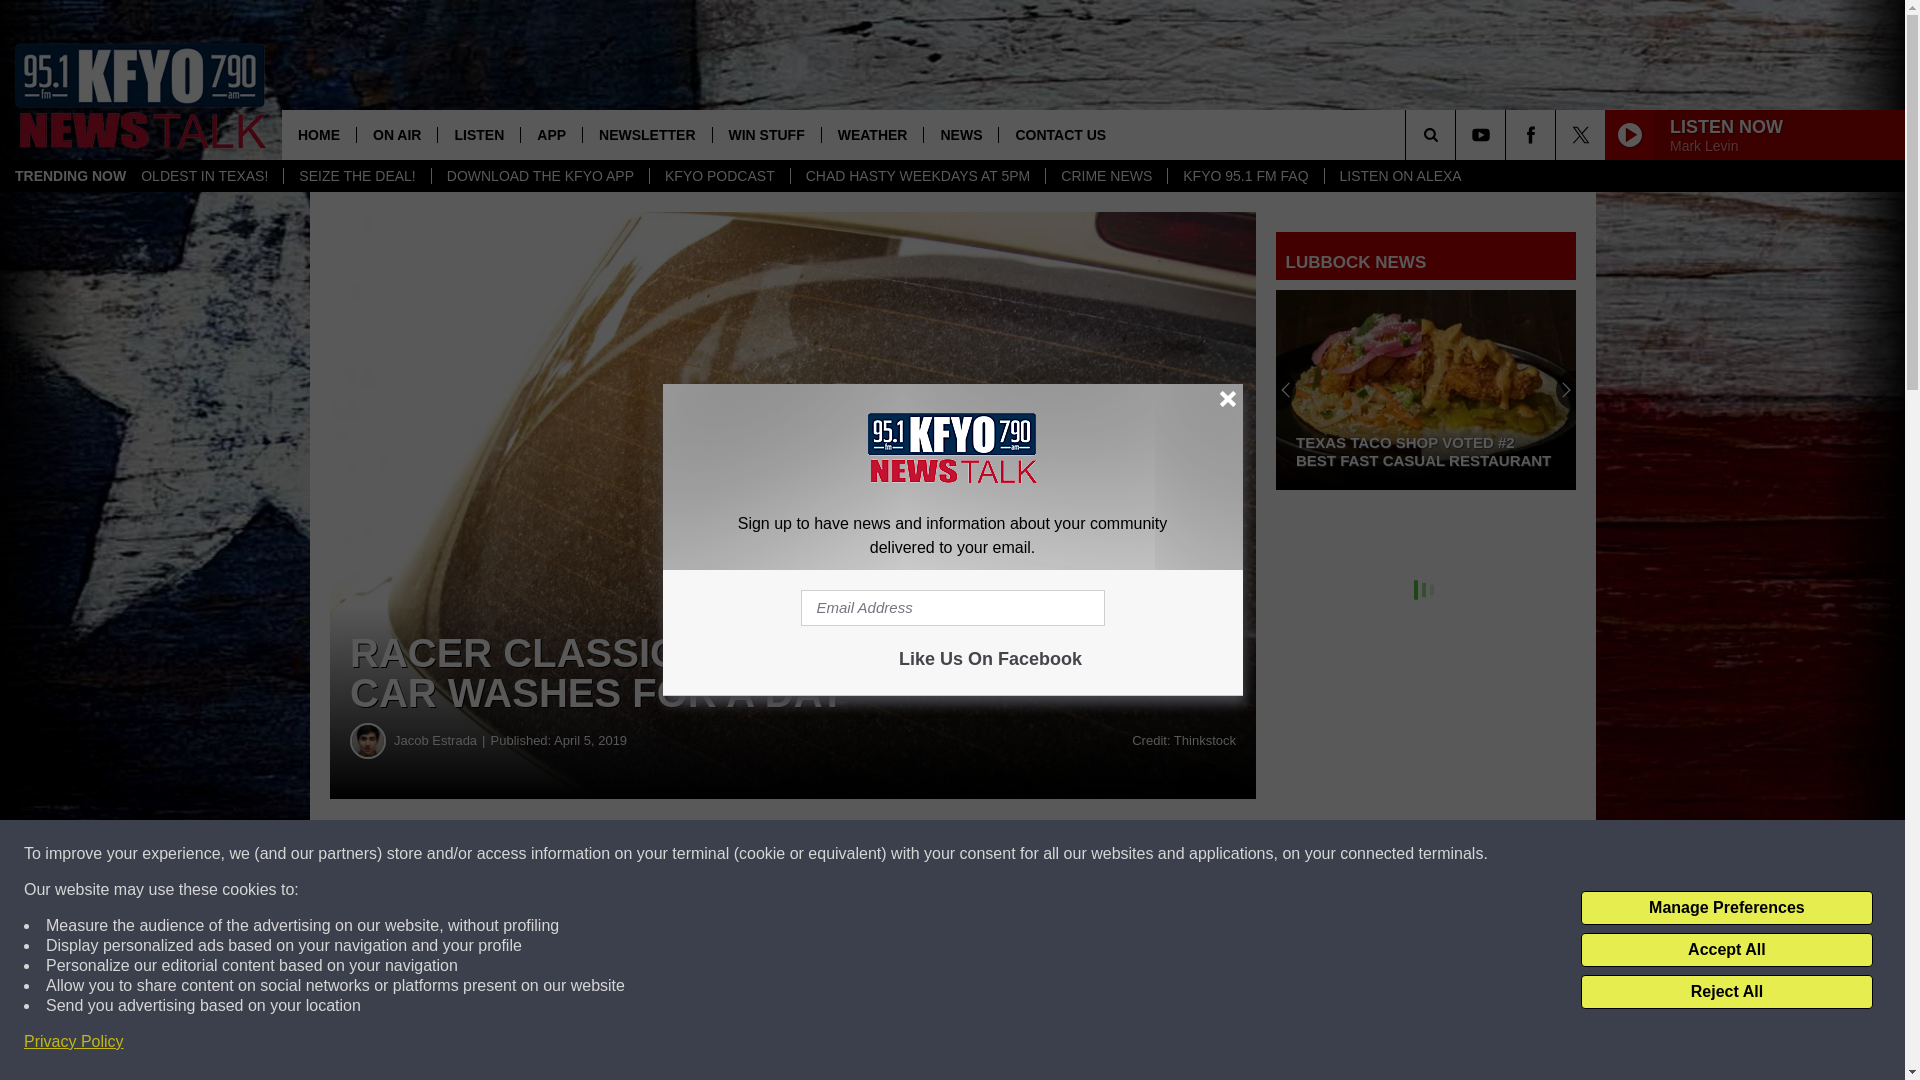 This screenshot has height=1080, width=1920. I want to click on Email Address, so click(952, 608).